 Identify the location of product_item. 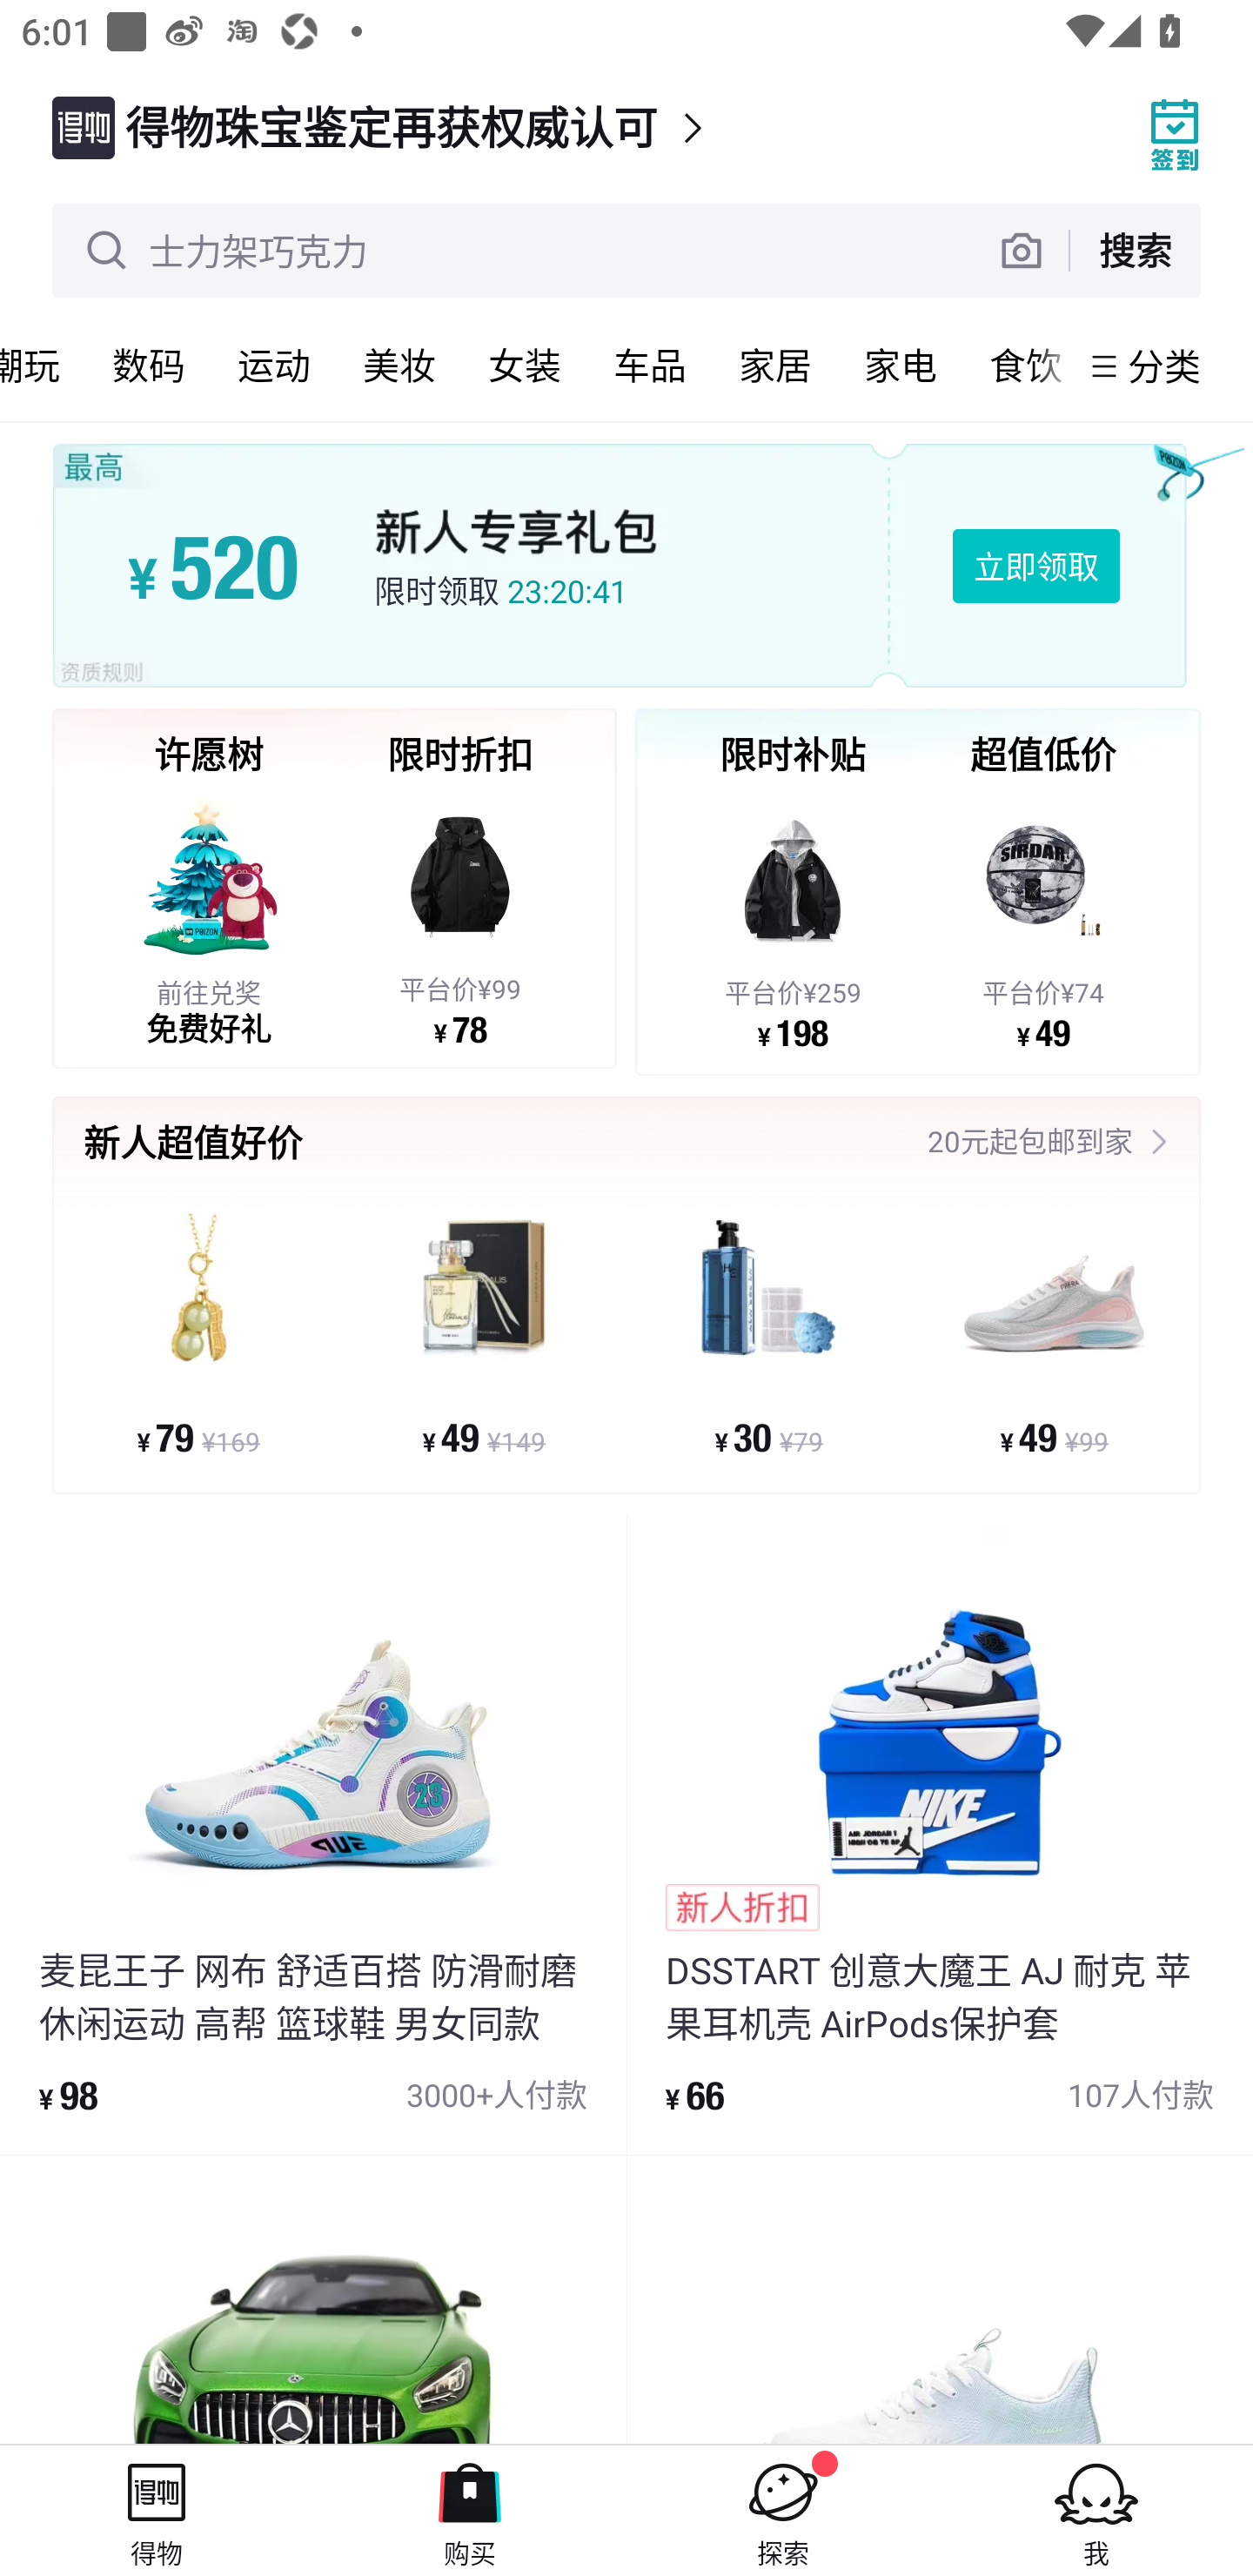
(313, 2300).